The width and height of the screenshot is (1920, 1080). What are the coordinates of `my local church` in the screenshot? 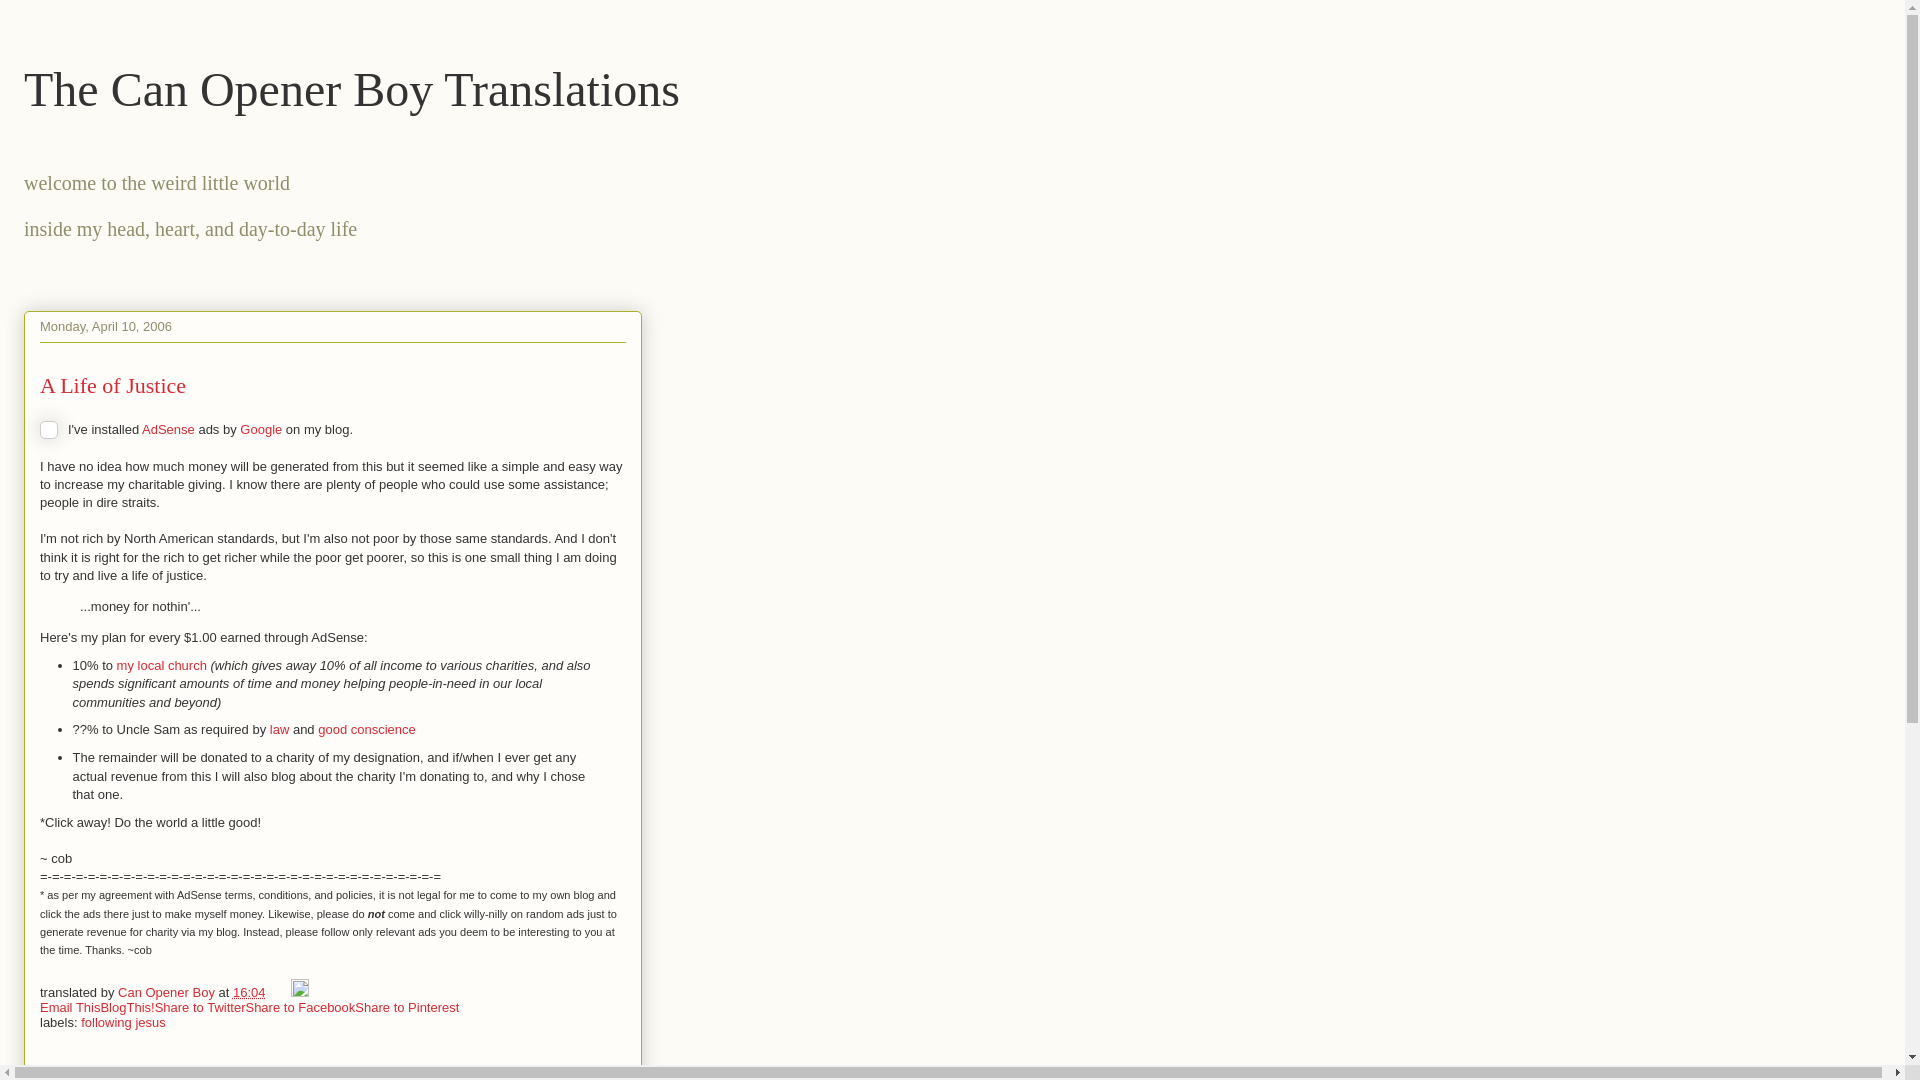 It's located at (162, 664).